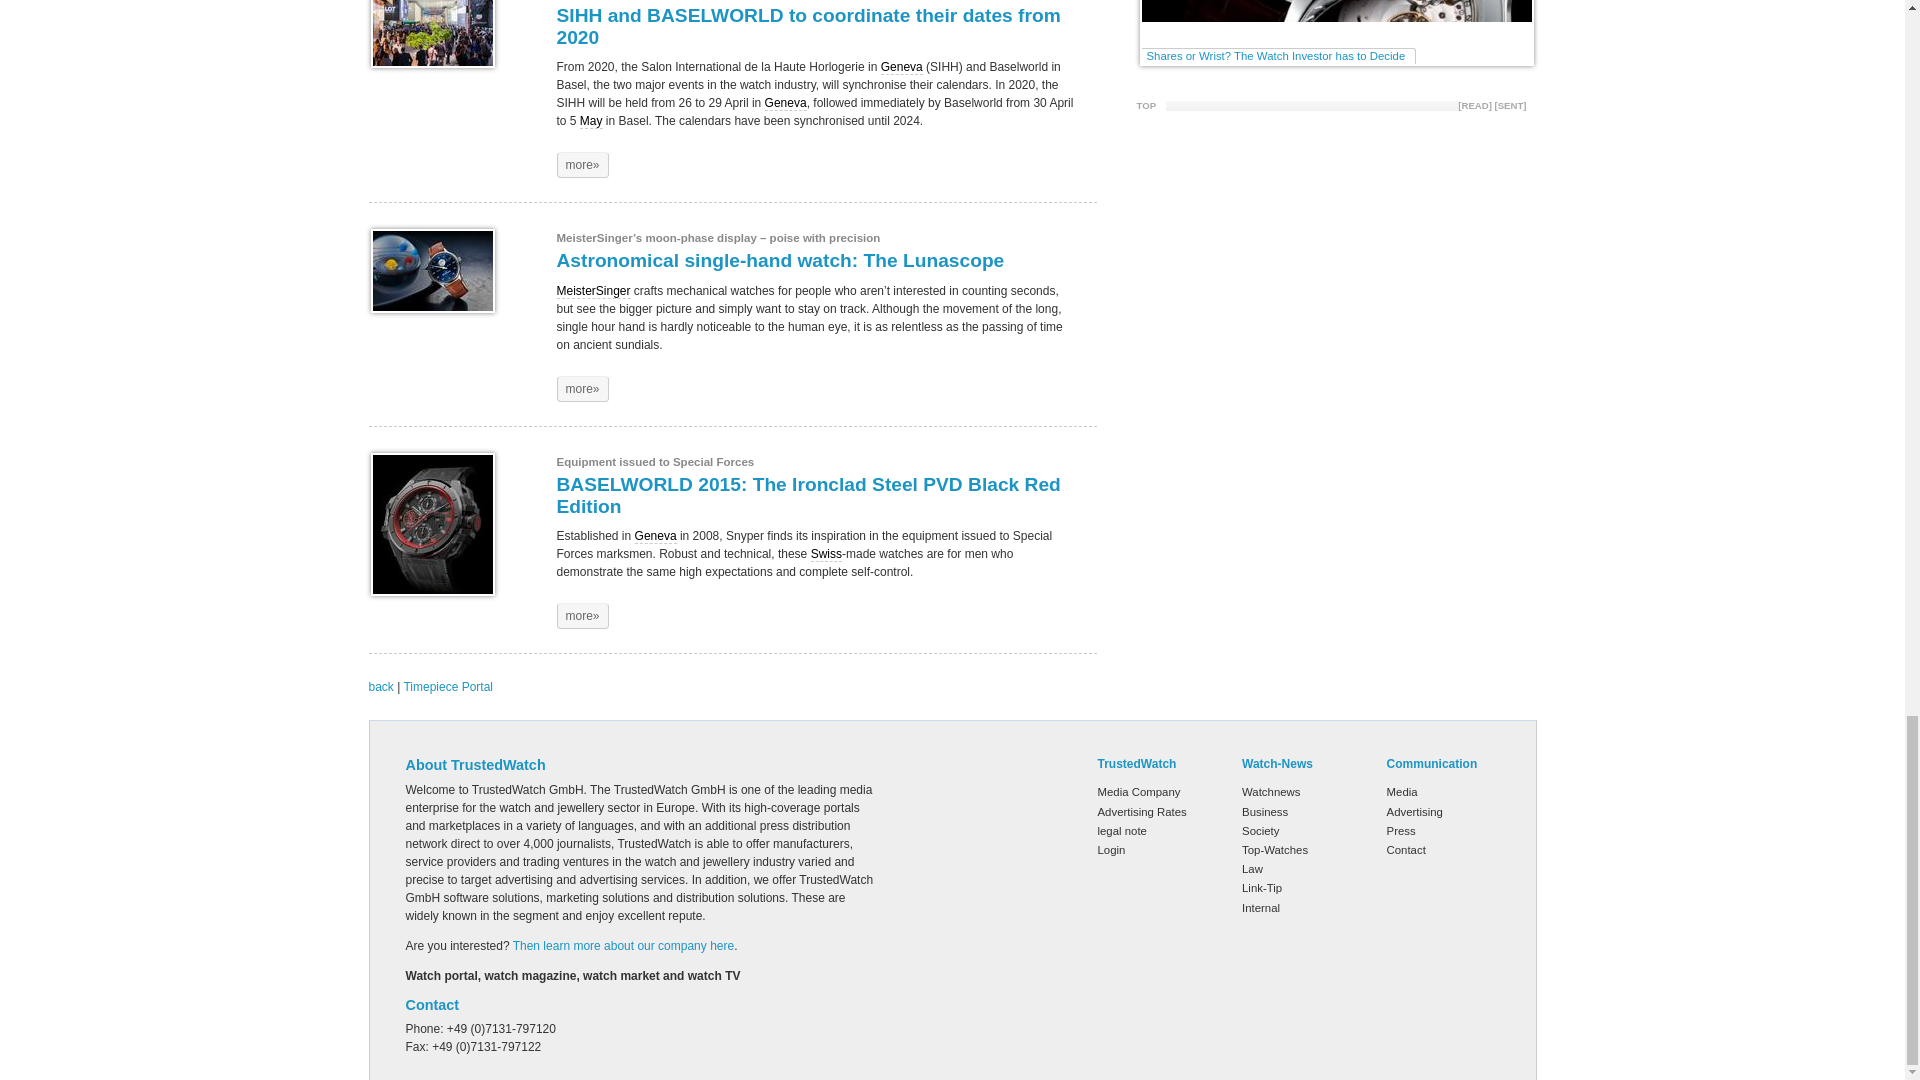 This screenshot has width=1920, height=1080. What do you see at coordinates (582, 165) in the screenshot?
I see `SIHH and BASELWORLD to coordinate their dates from 2020` at bounding box center [582, 165].